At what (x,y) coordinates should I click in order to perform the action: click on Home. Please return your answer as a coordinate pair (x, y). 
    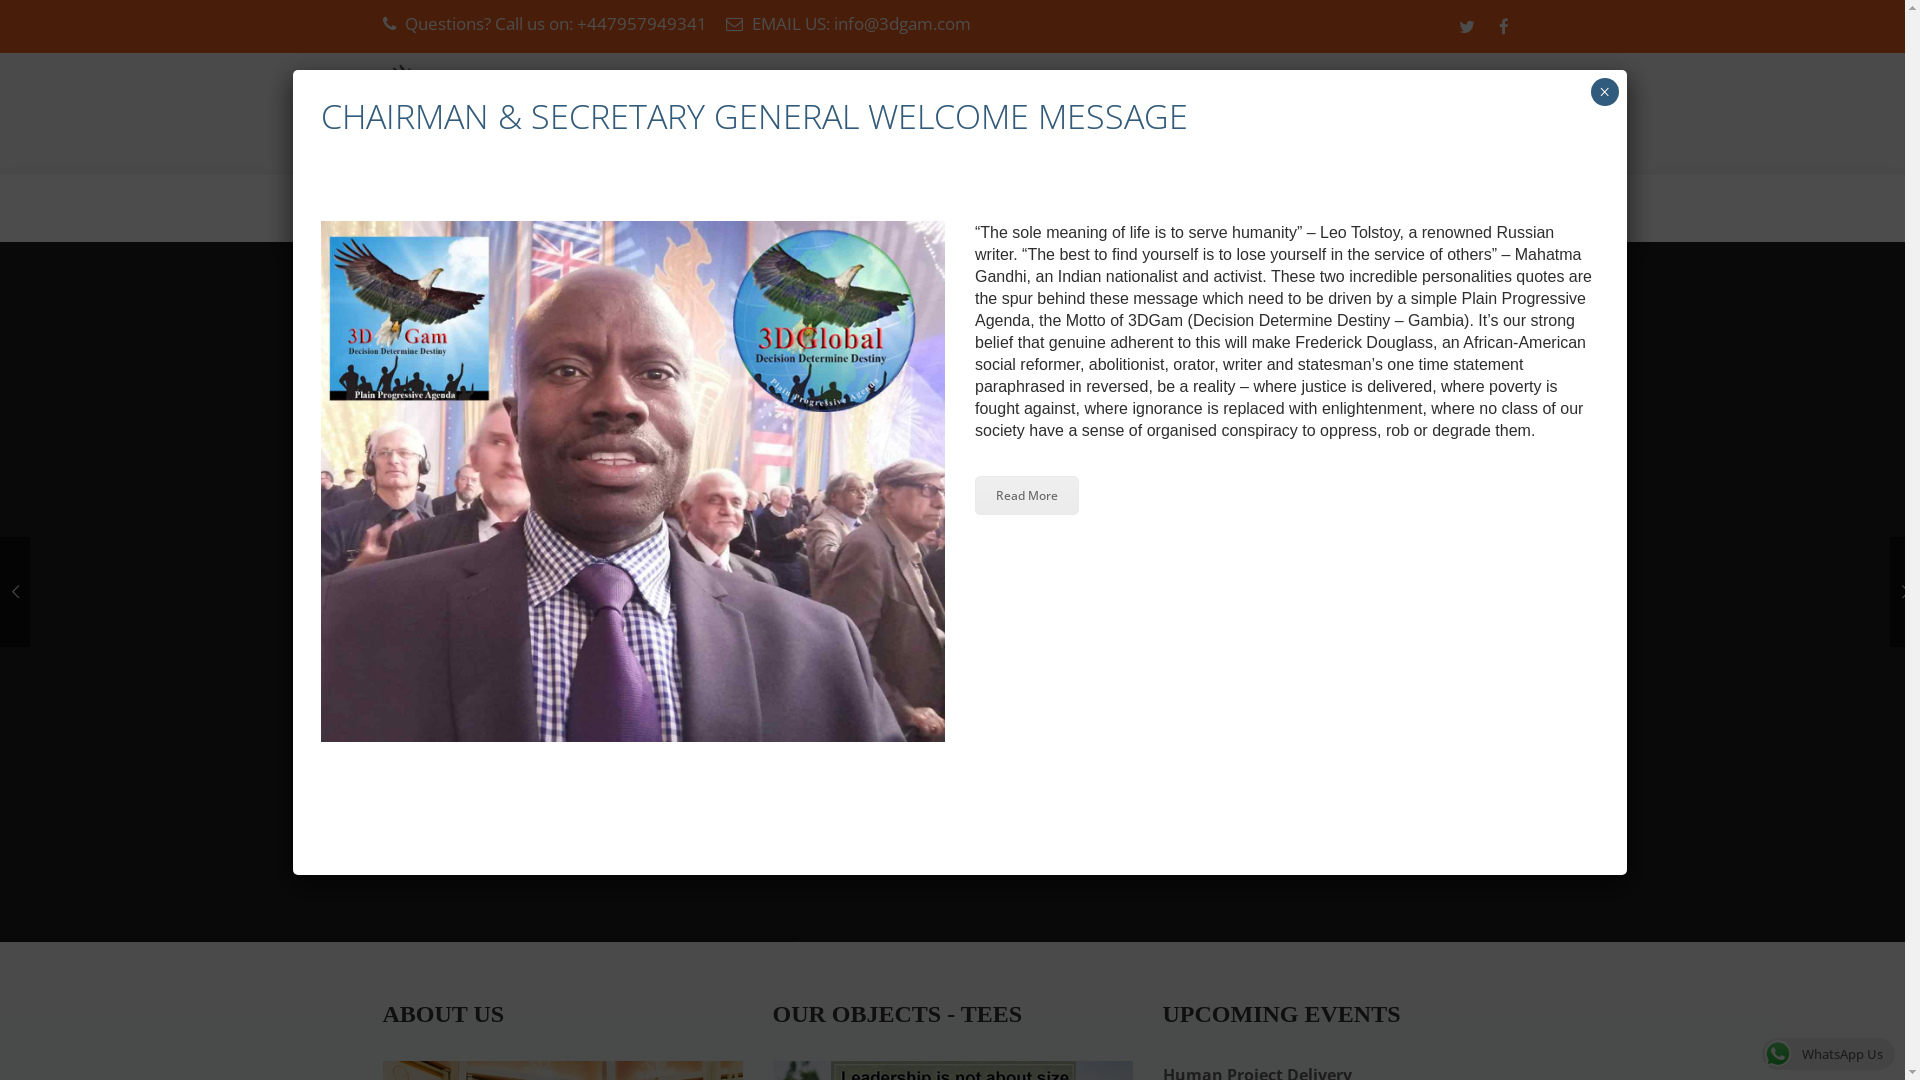
    Looking at the image, I should click on (428, 206).